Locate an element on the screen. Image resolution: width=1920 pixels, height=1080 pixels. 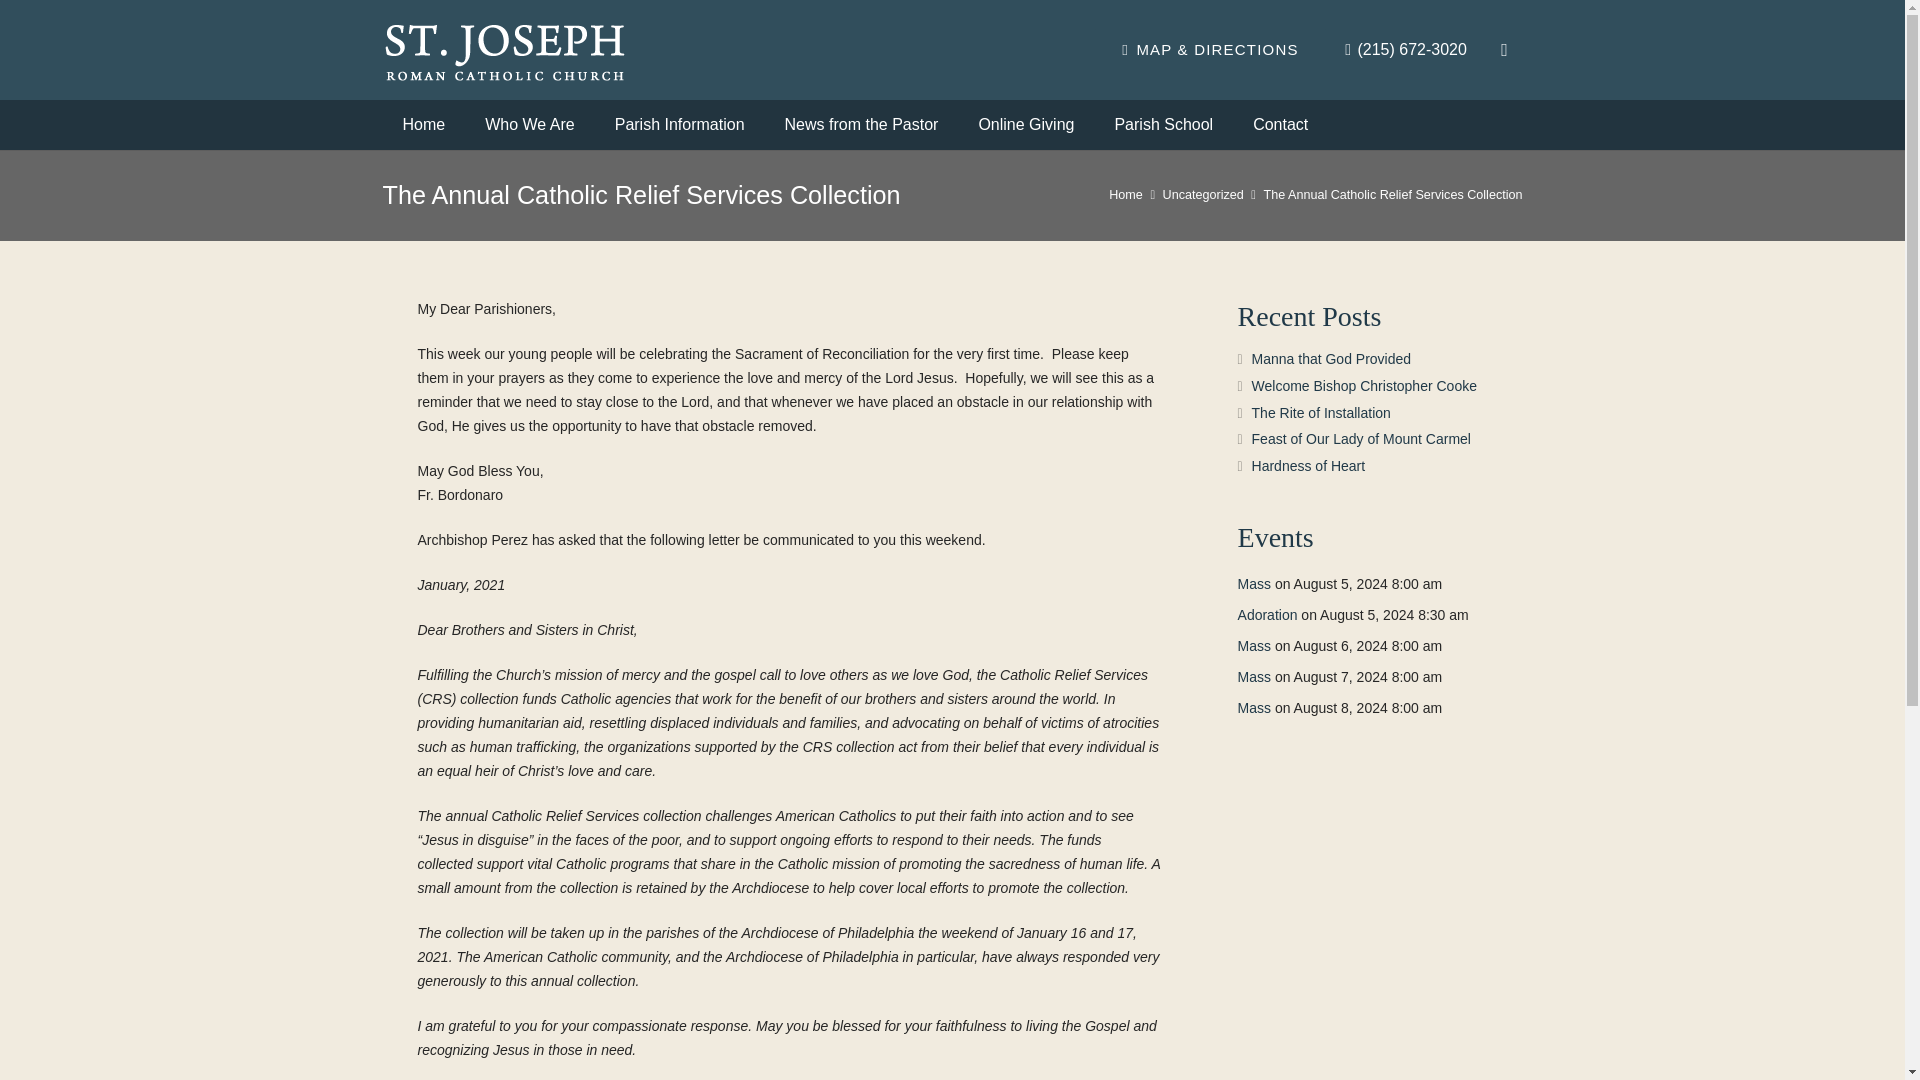
Facebook is located at coordinates (1504, 50).